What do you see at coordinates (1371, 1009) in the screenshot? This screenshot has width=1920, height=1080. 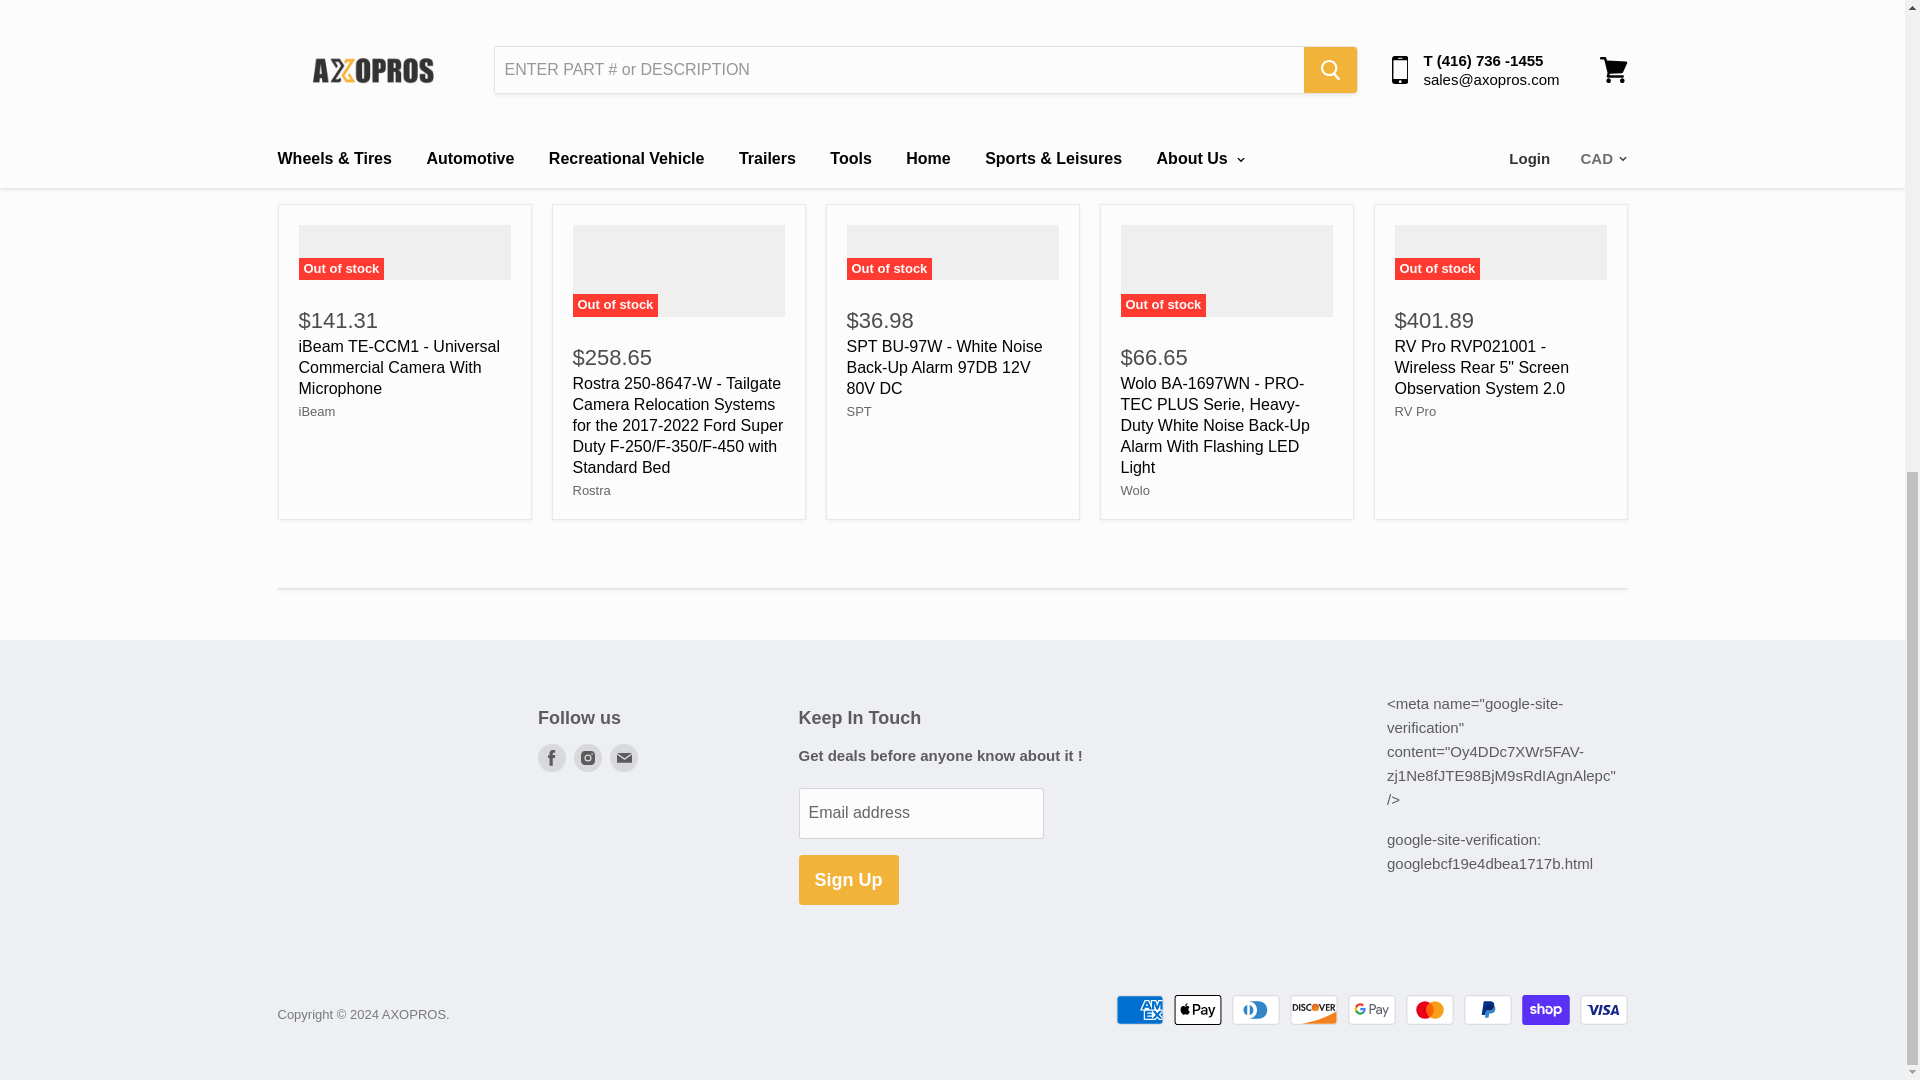 I see `Google Pay` at bounding box center [1371, 1009].